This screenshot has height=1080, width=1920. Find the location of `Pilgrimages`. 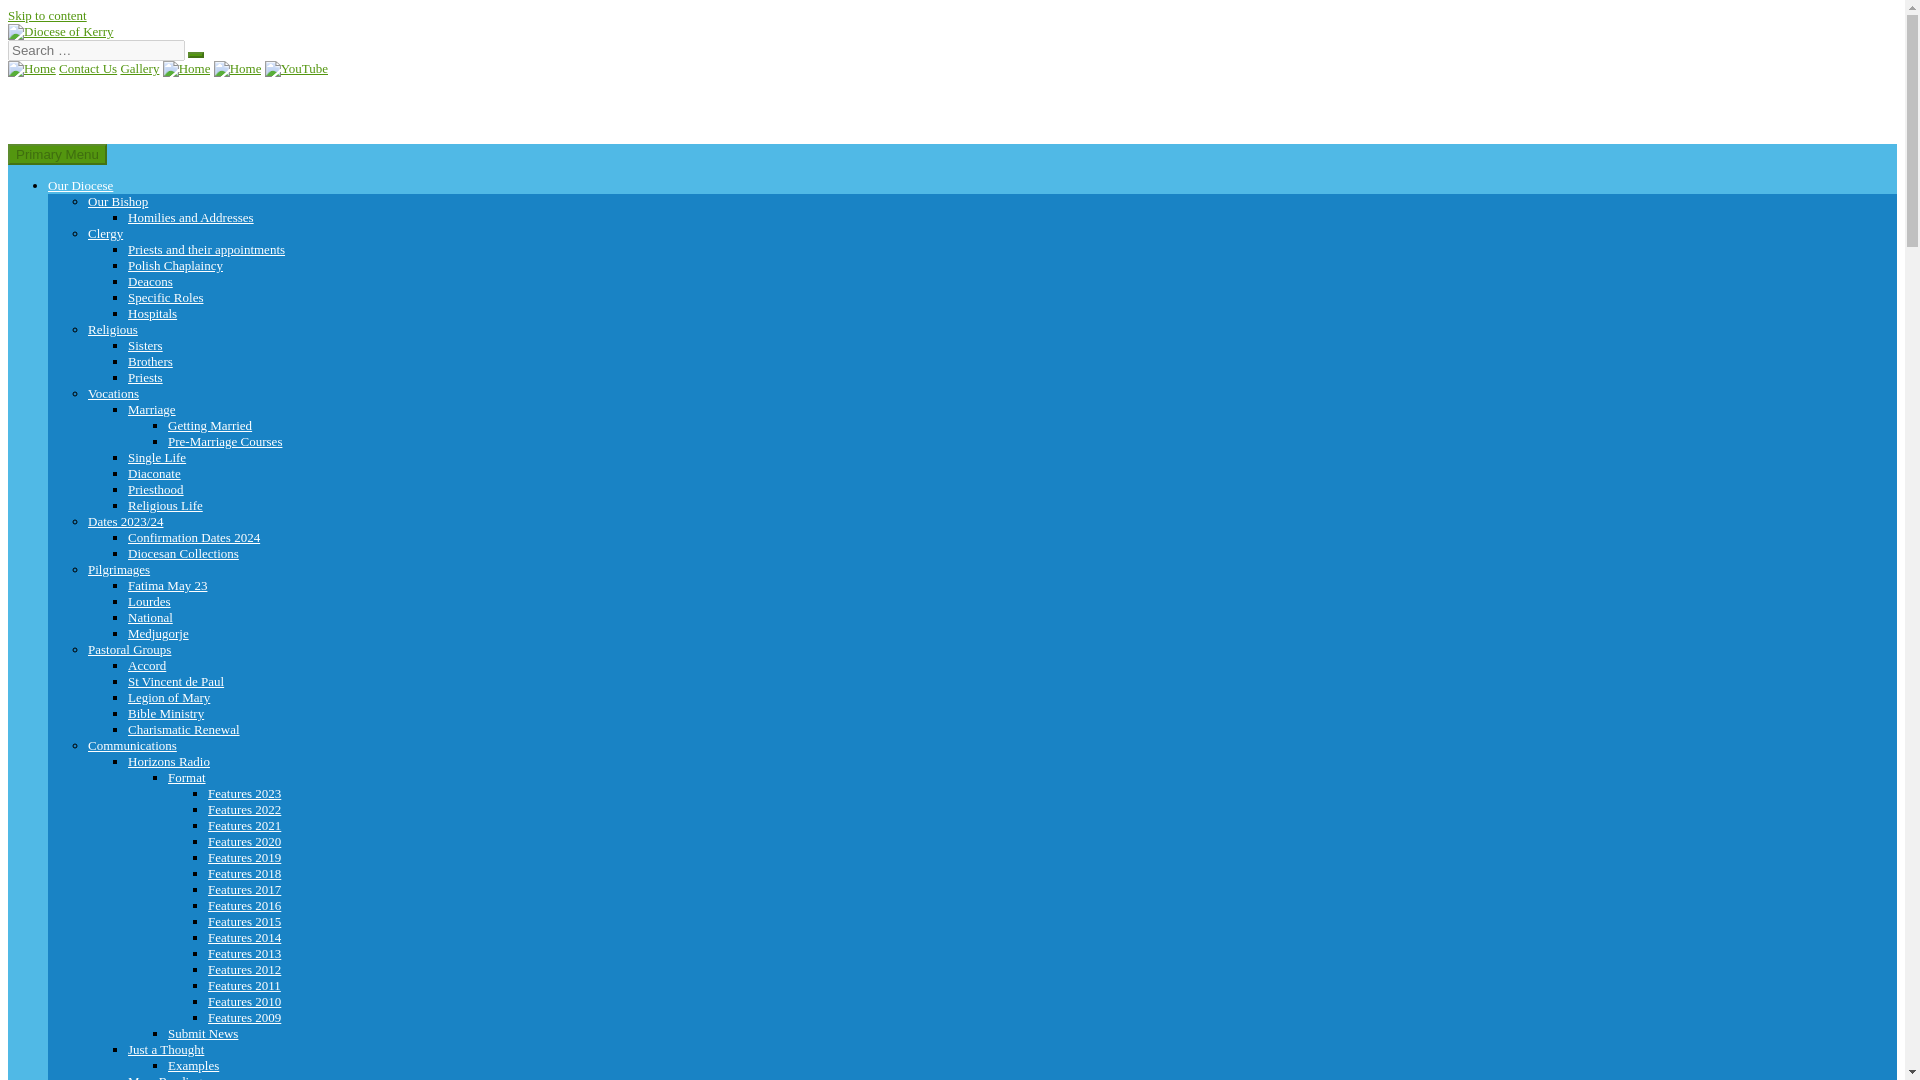

Pilgrimages is located at coordinates (118, 568).